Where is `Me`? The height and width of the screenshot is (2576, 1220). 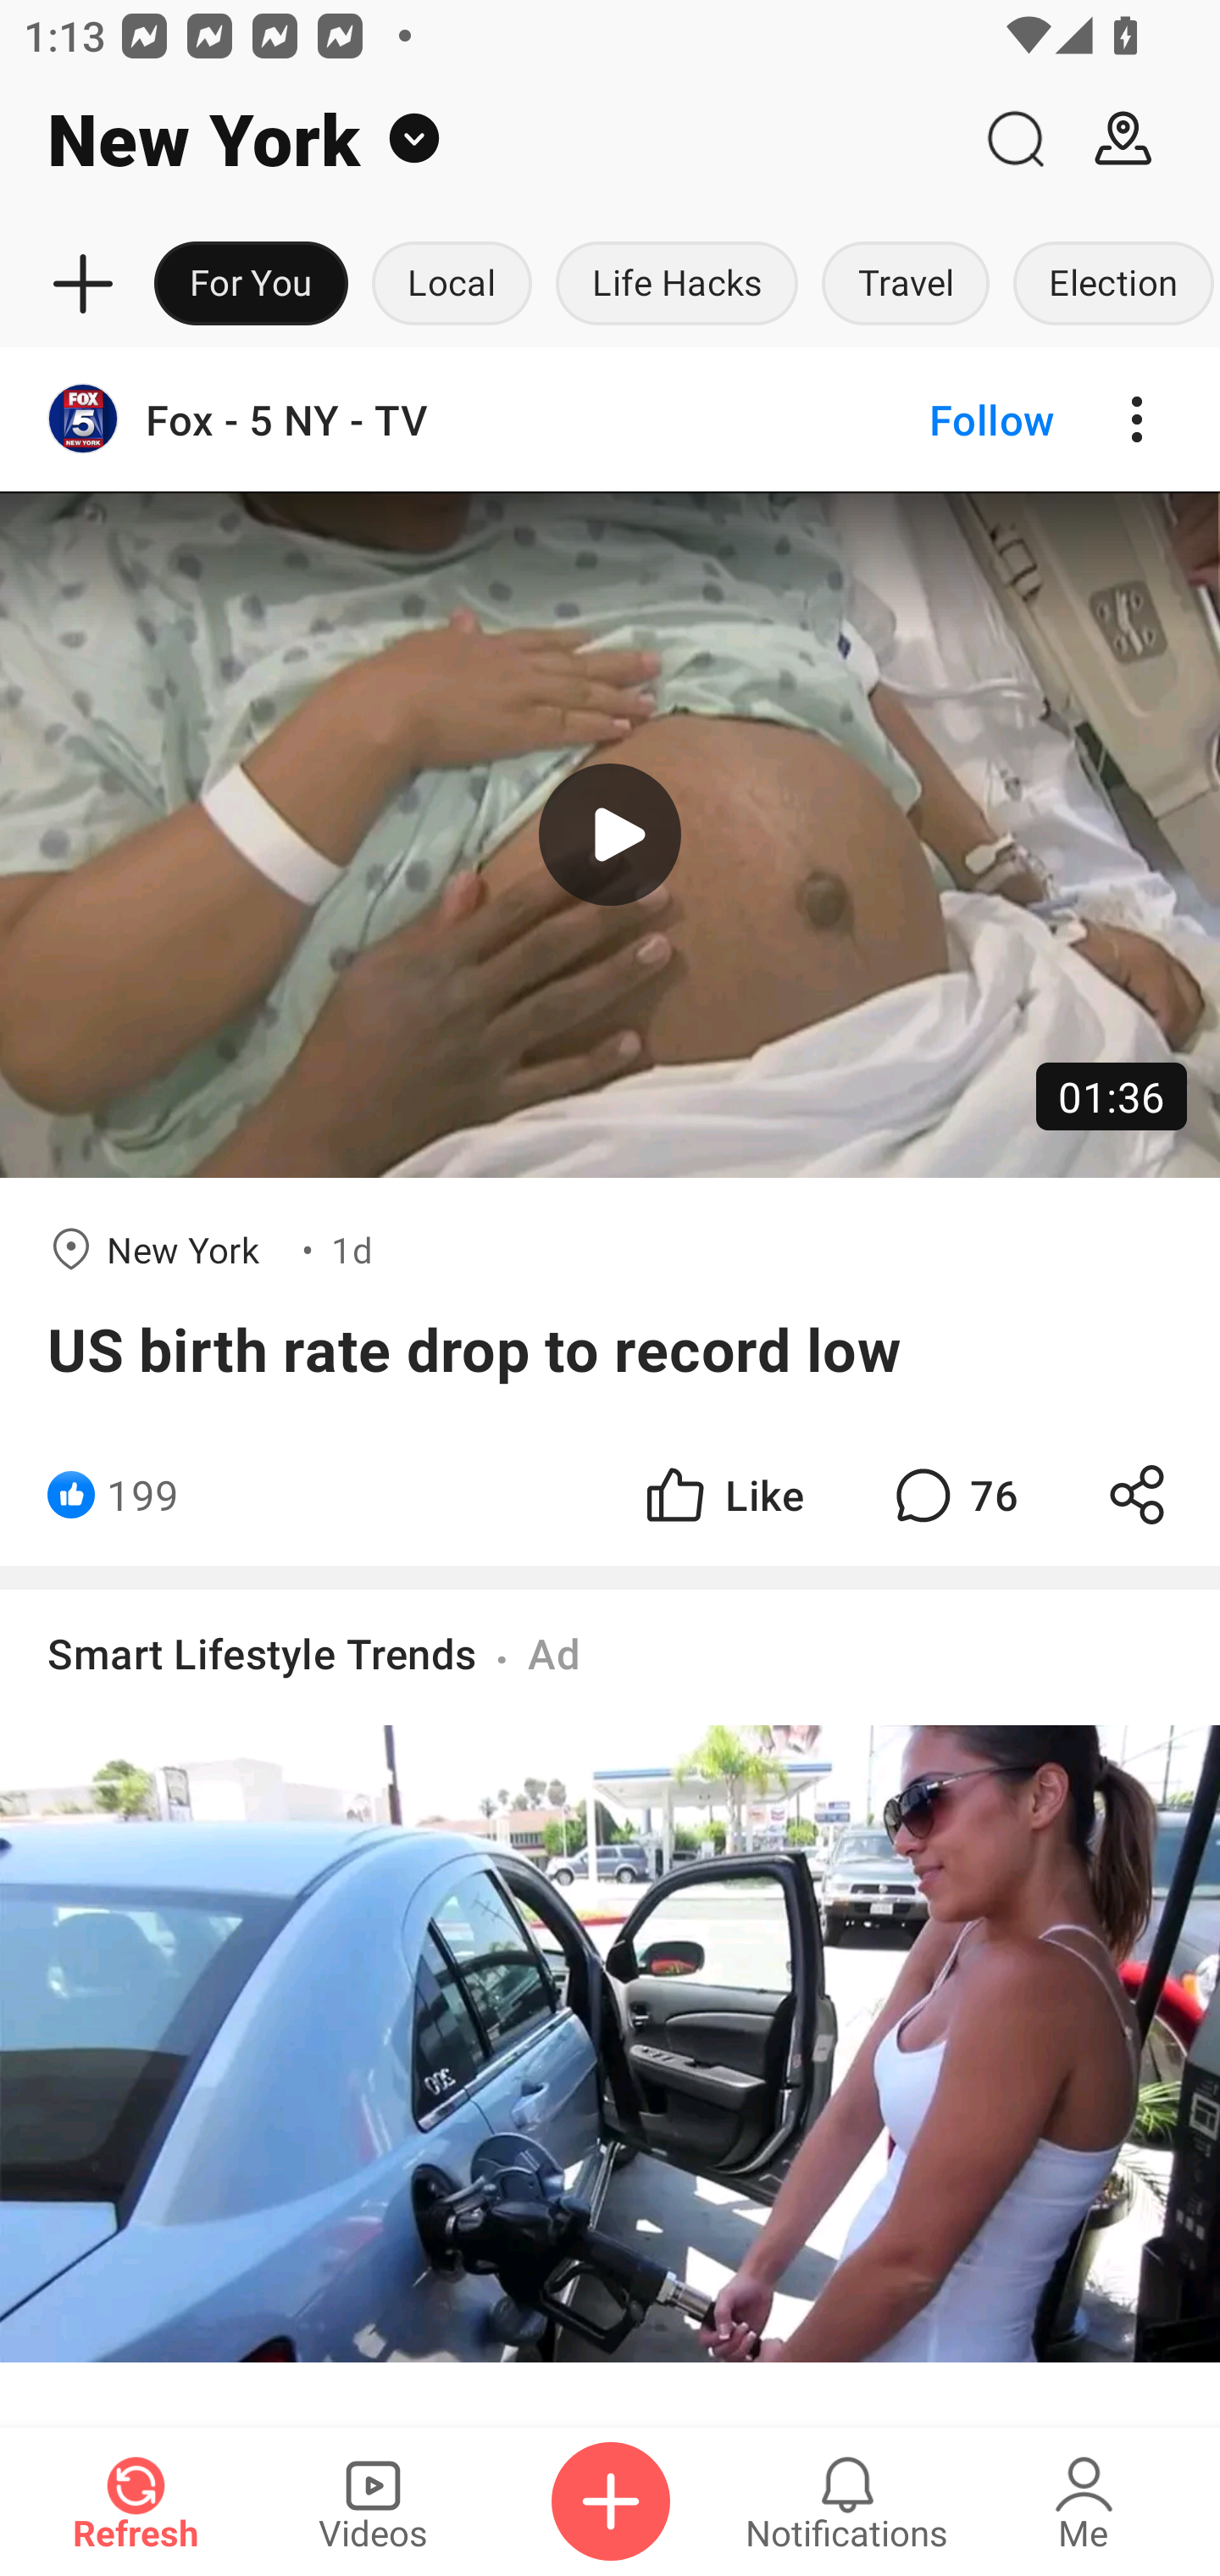 Me is located at coordinates (1084, 2501).